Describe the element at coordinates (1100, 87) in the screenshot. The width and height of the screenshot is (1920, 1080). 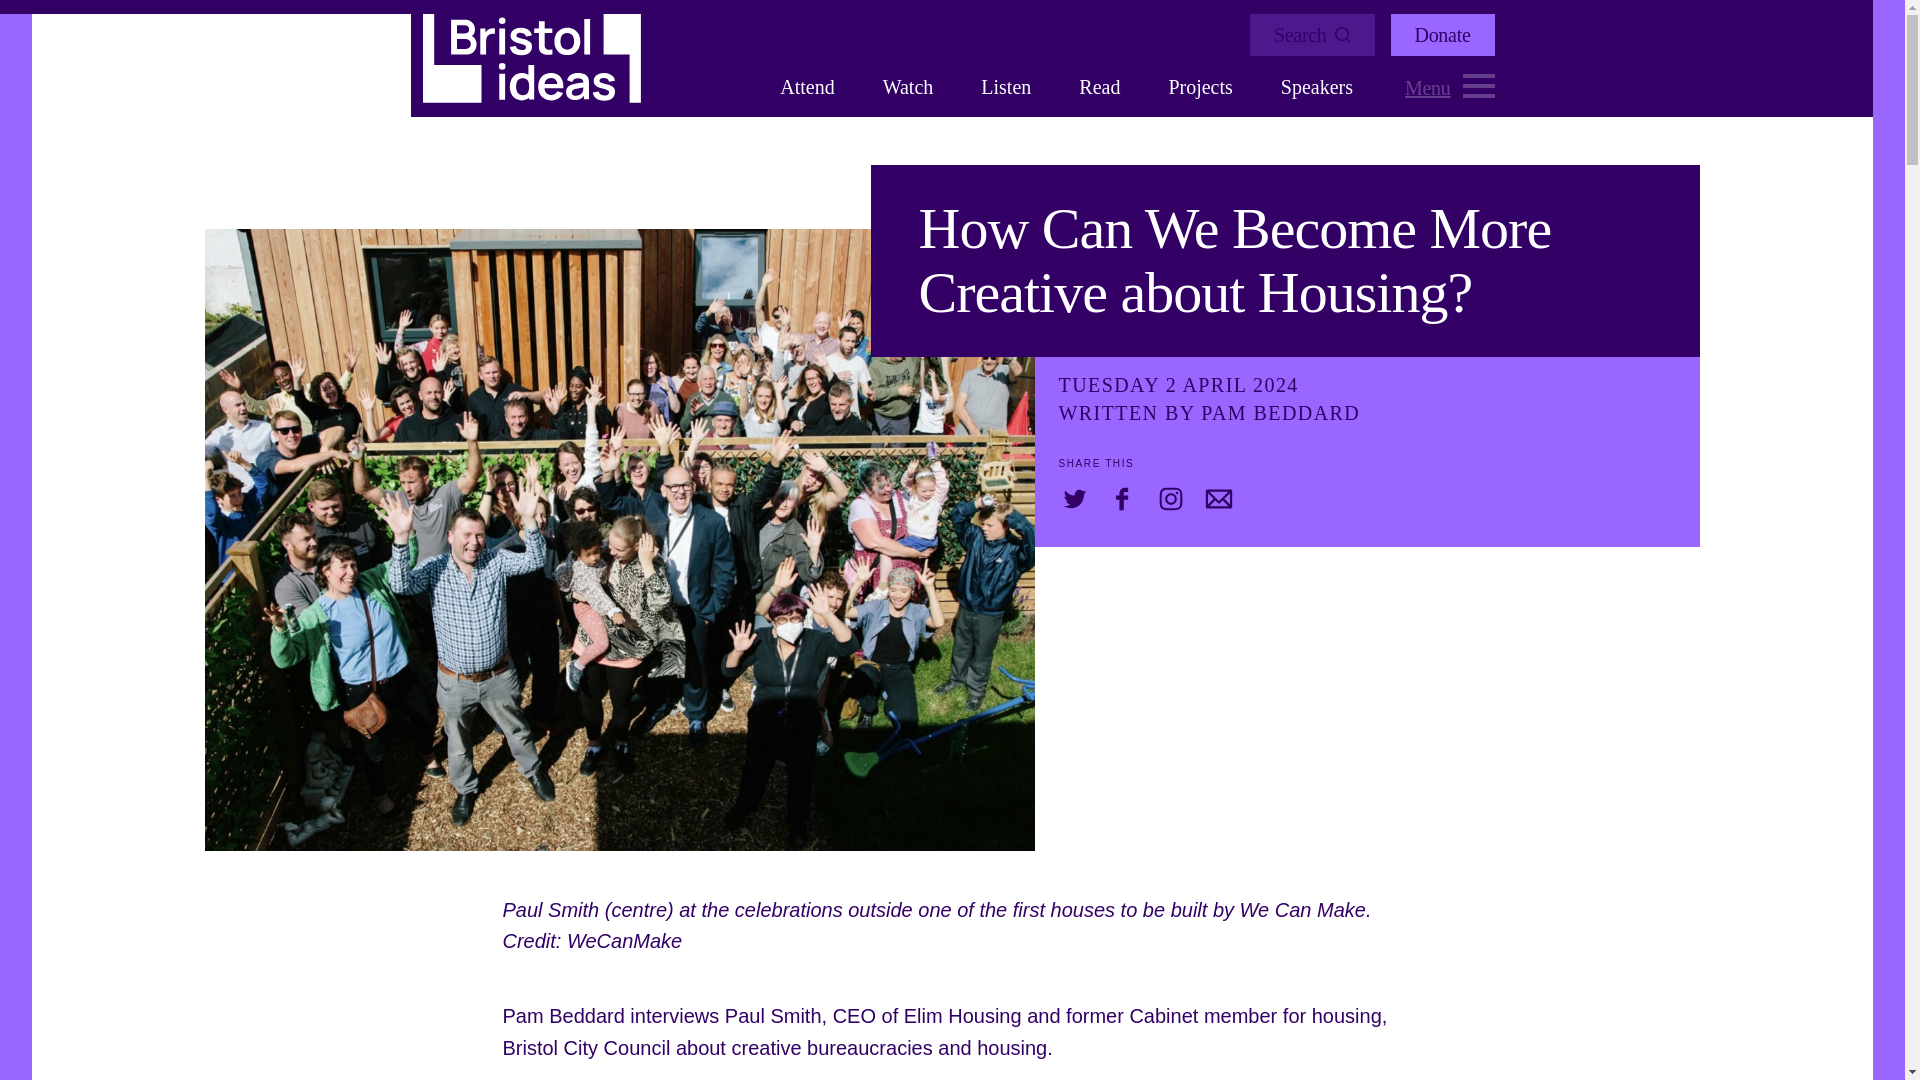
I see `Read` at that location.